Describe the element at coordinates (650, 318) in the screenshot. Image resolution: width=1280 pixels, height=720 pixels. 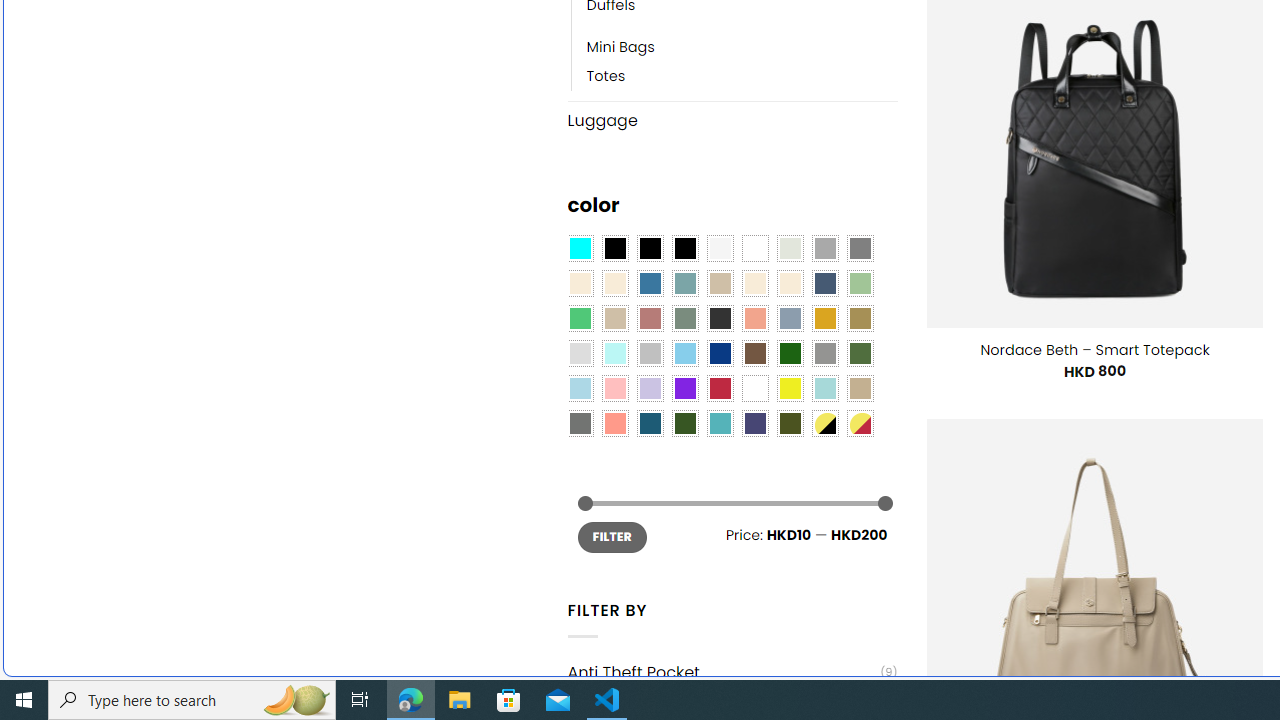
I see `Rose` at that location.